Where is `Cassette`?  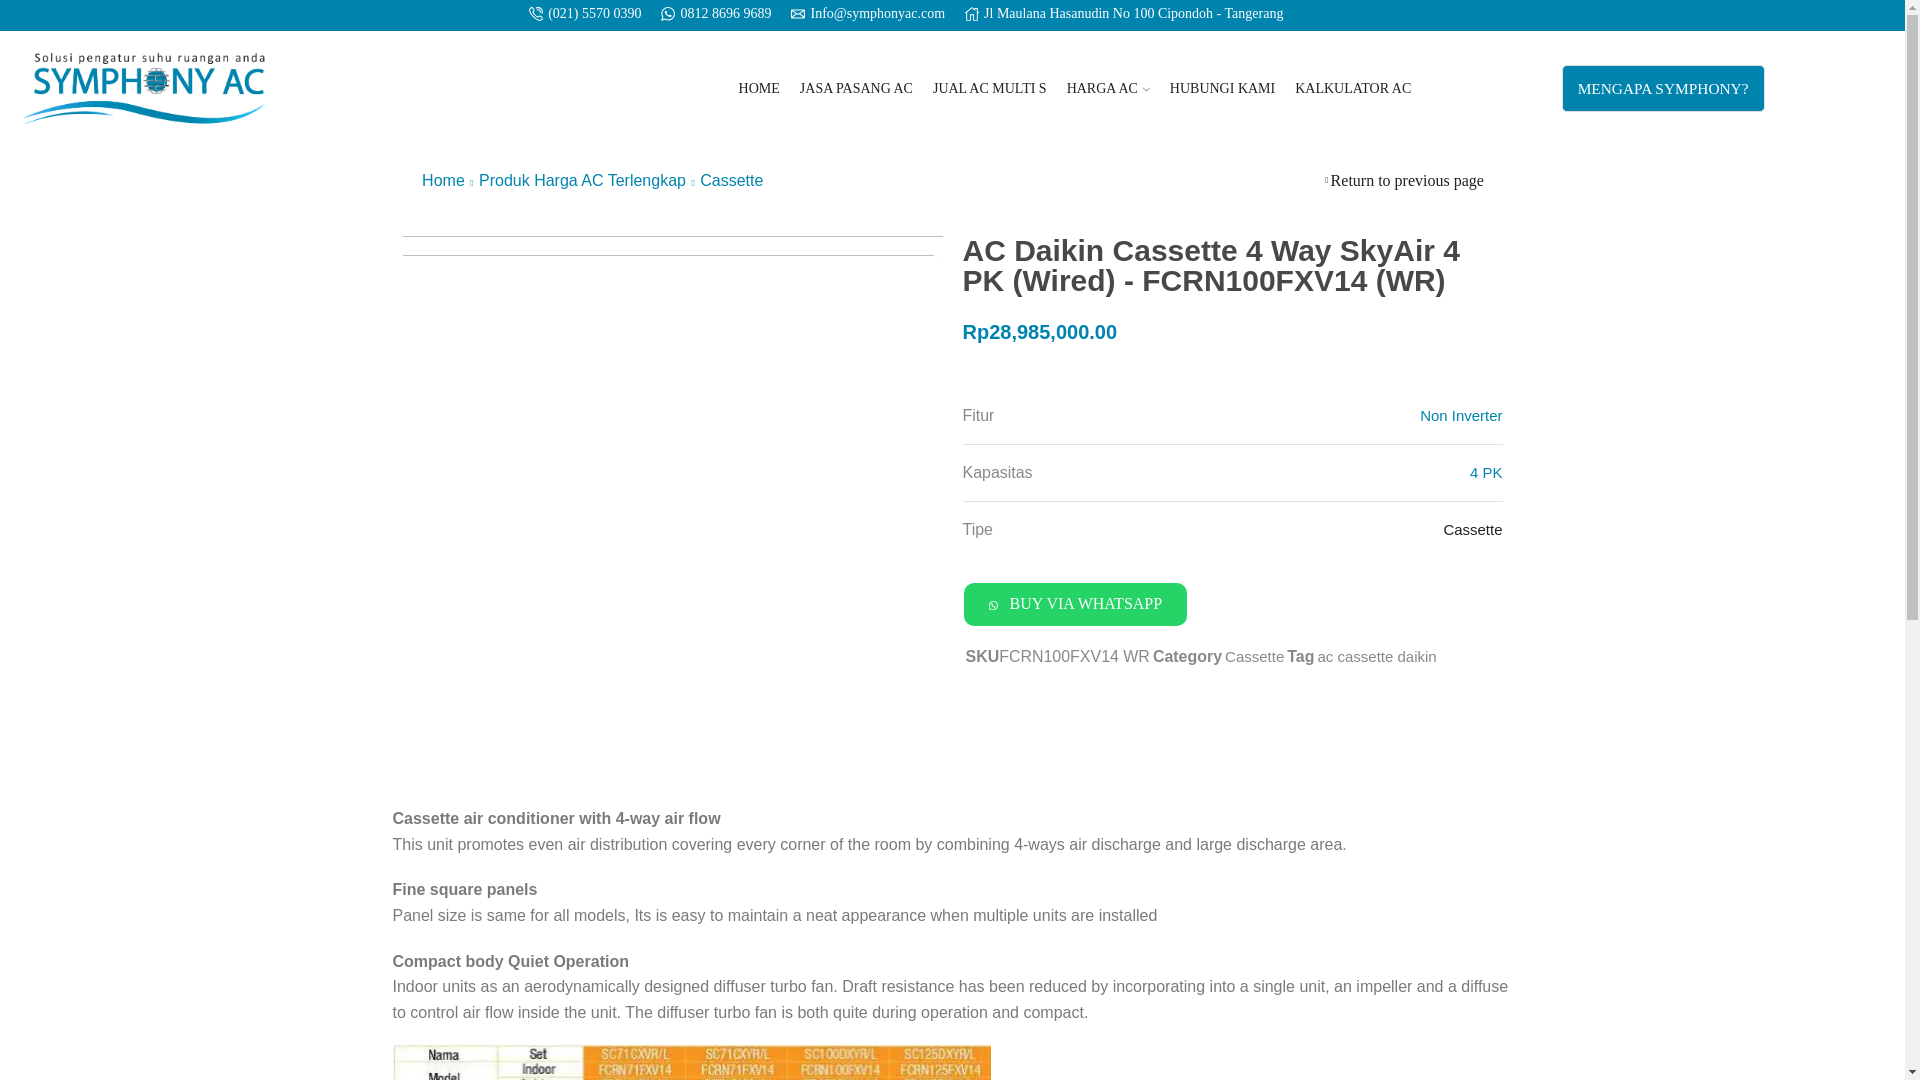
Cassette is located at coordinates (1472, 528).